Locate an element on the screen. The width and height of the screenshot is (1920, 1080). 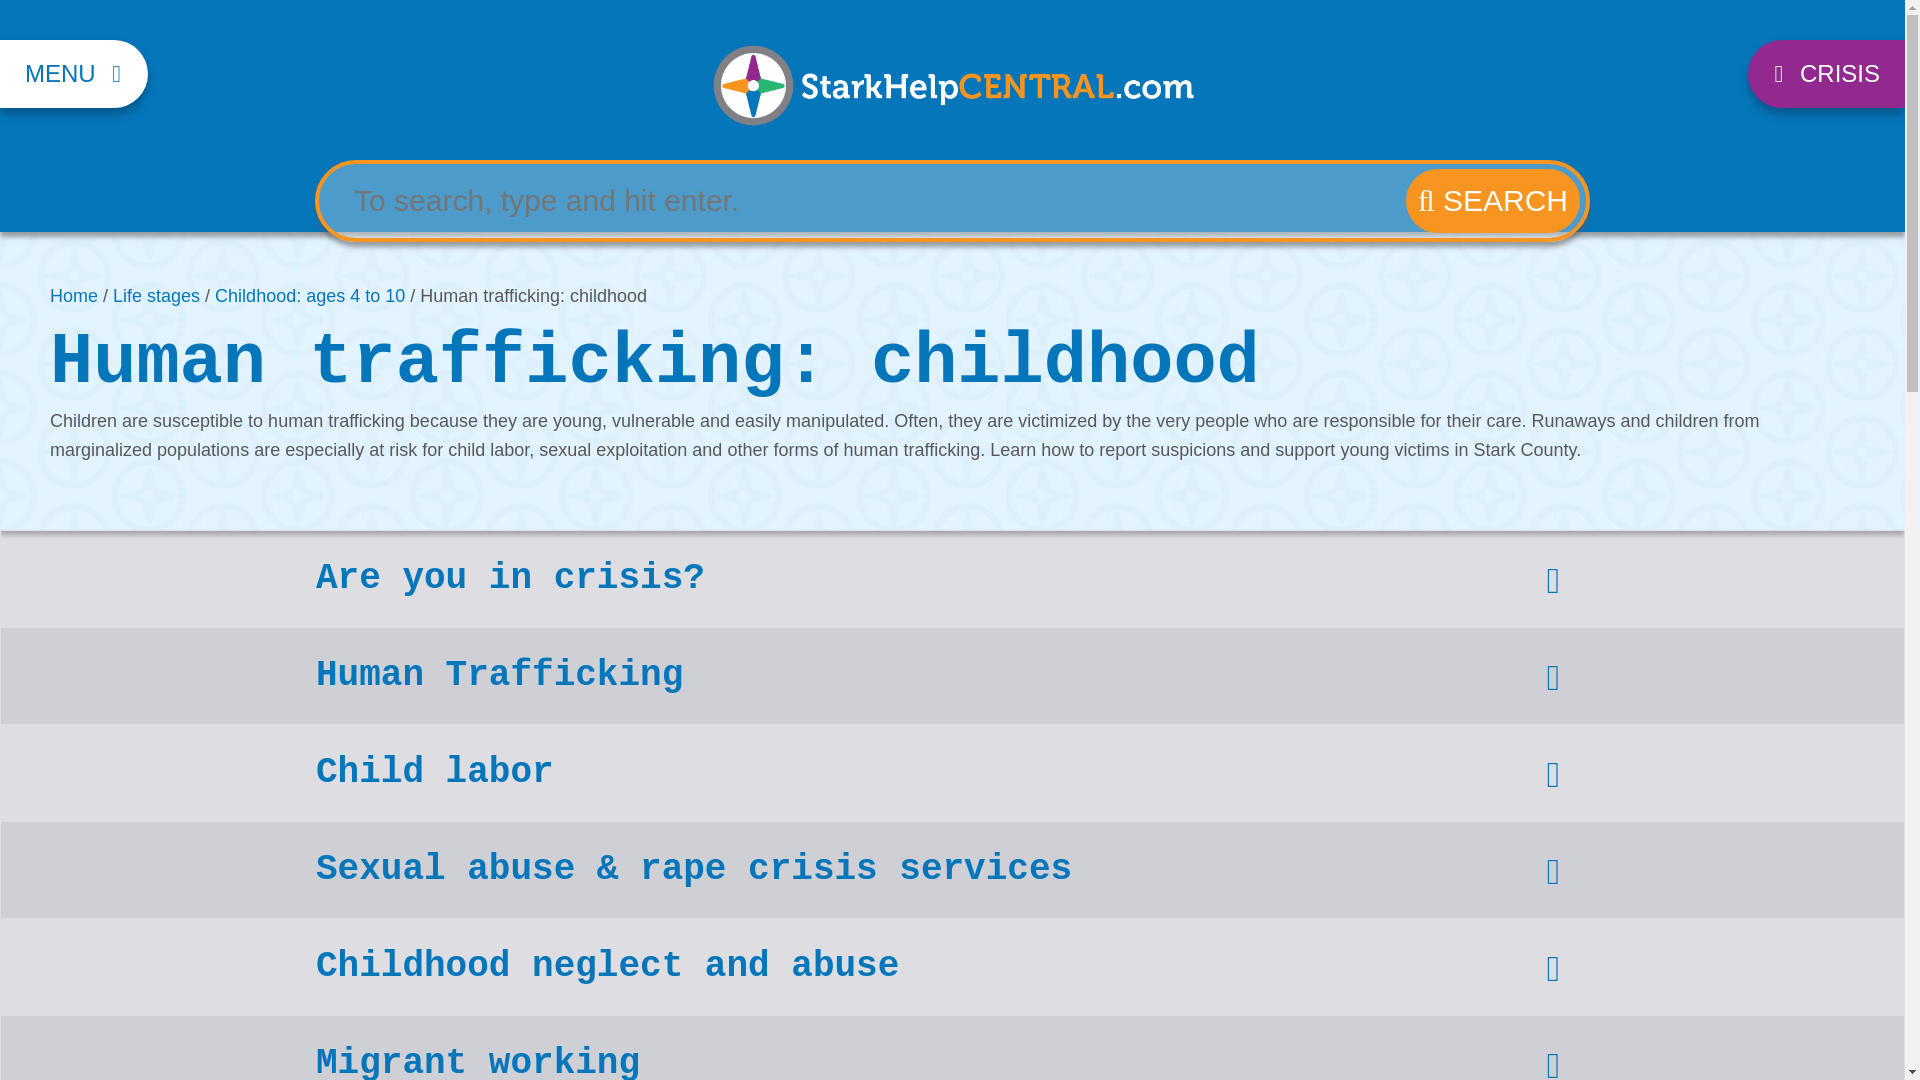
SEARCH is located at coordinates (1492, 200).